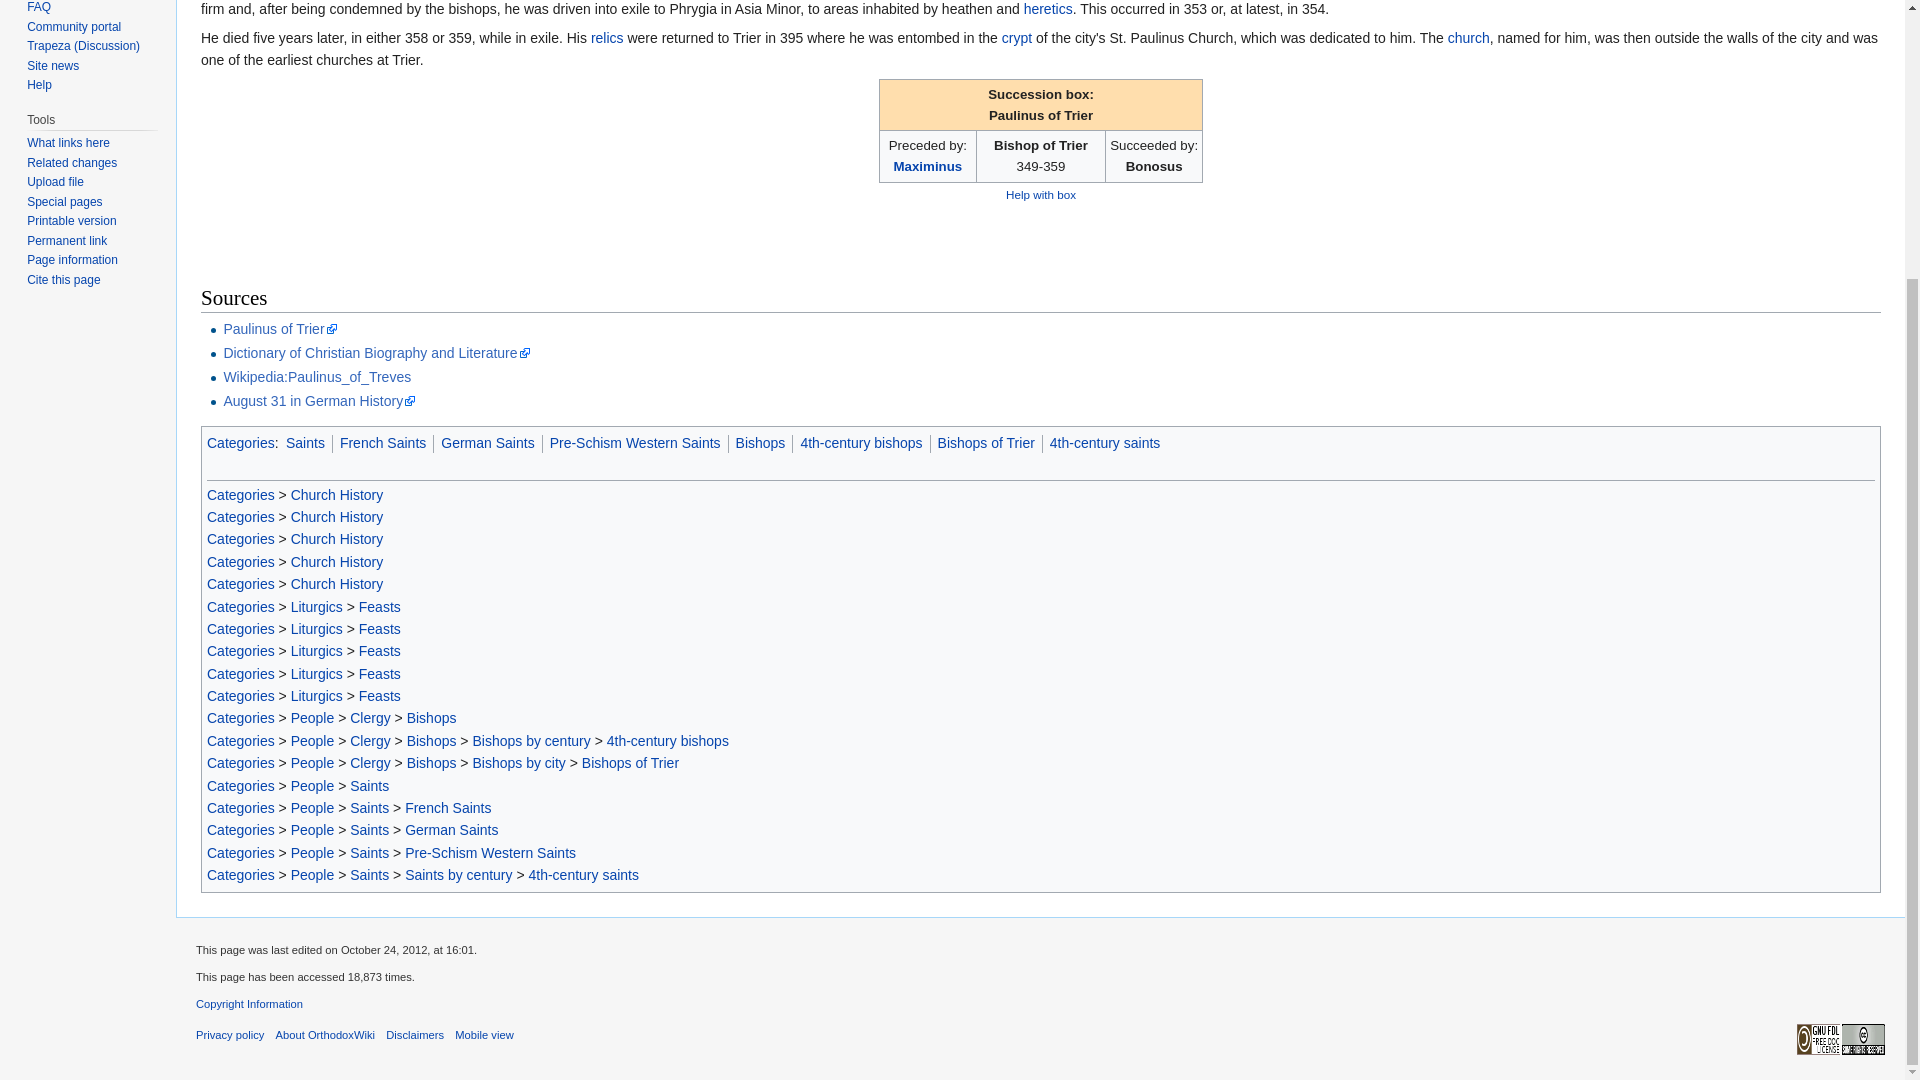 This screenshot has width=1920, height=1080. I want to click on Church History, so click(338, 516).